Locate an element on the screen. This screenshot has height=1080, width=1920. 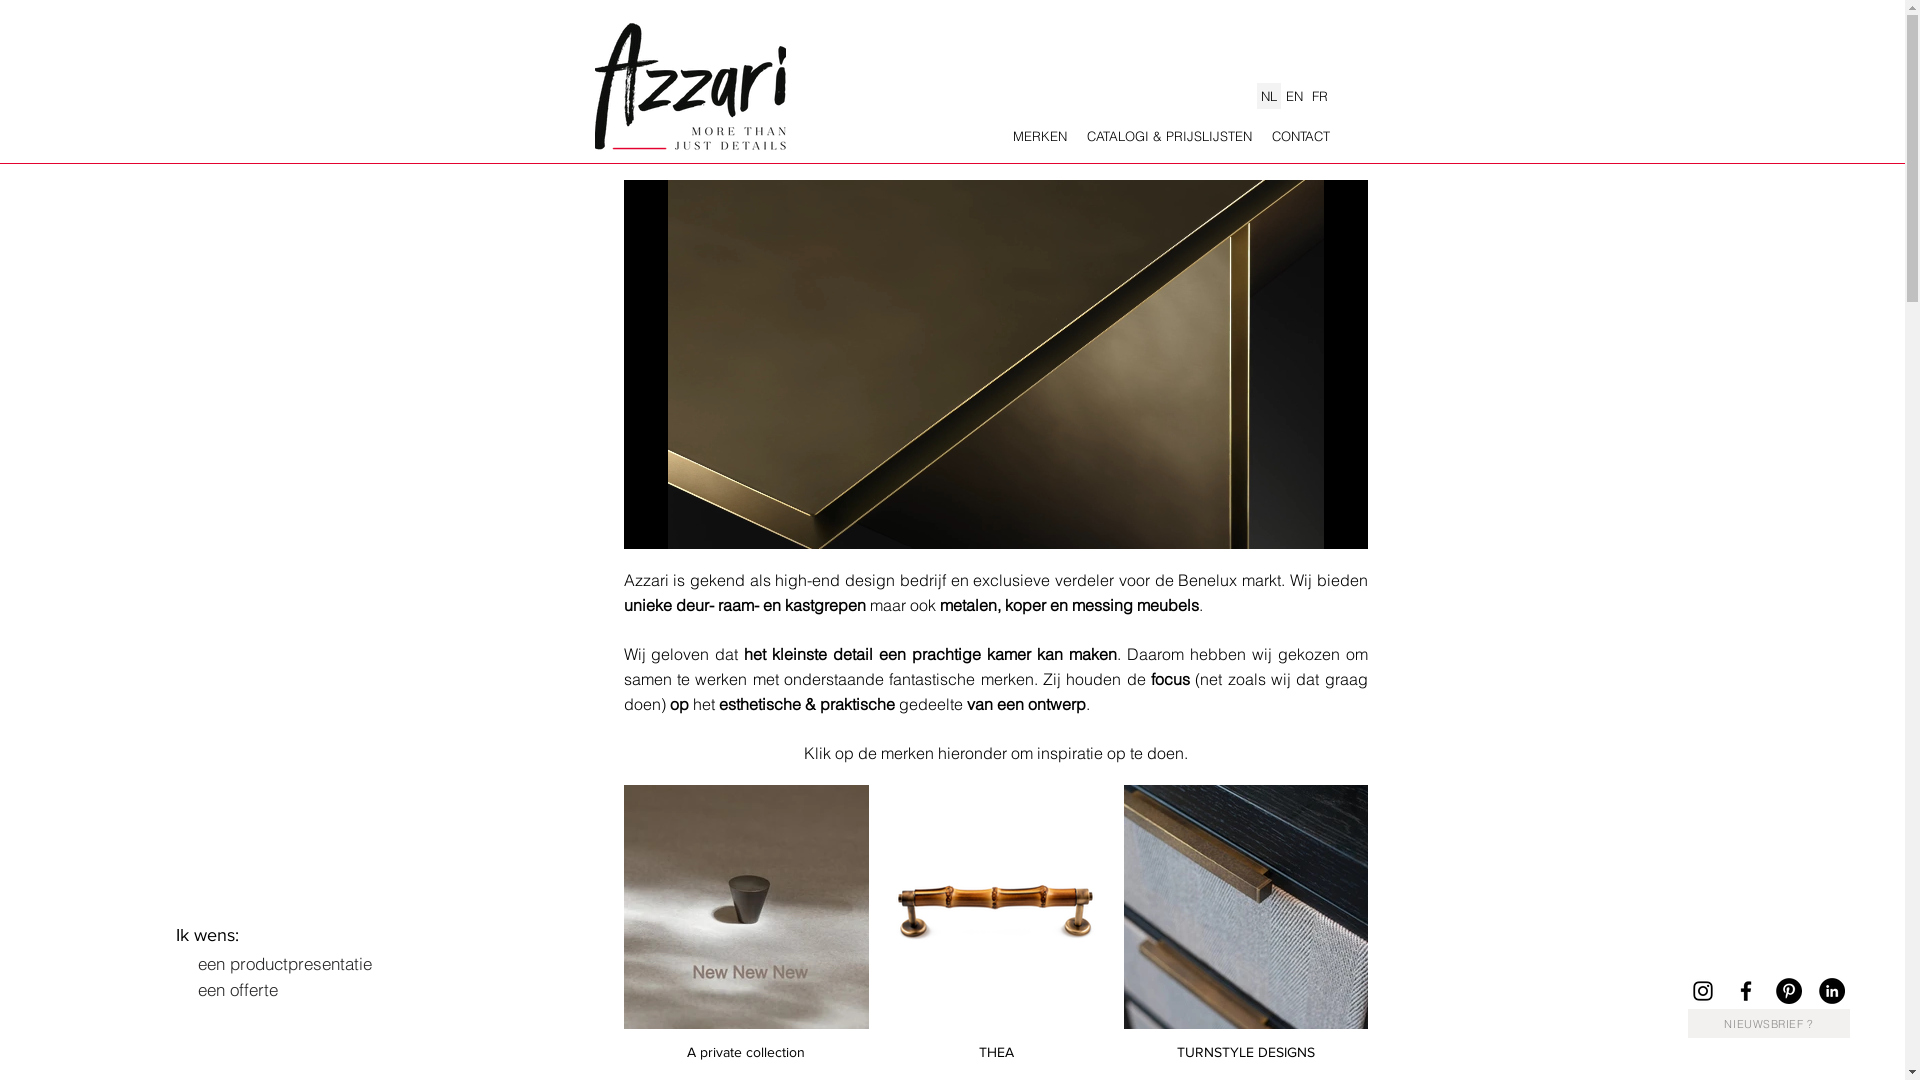
een productpresentatie is located at coordinates (284, 963).